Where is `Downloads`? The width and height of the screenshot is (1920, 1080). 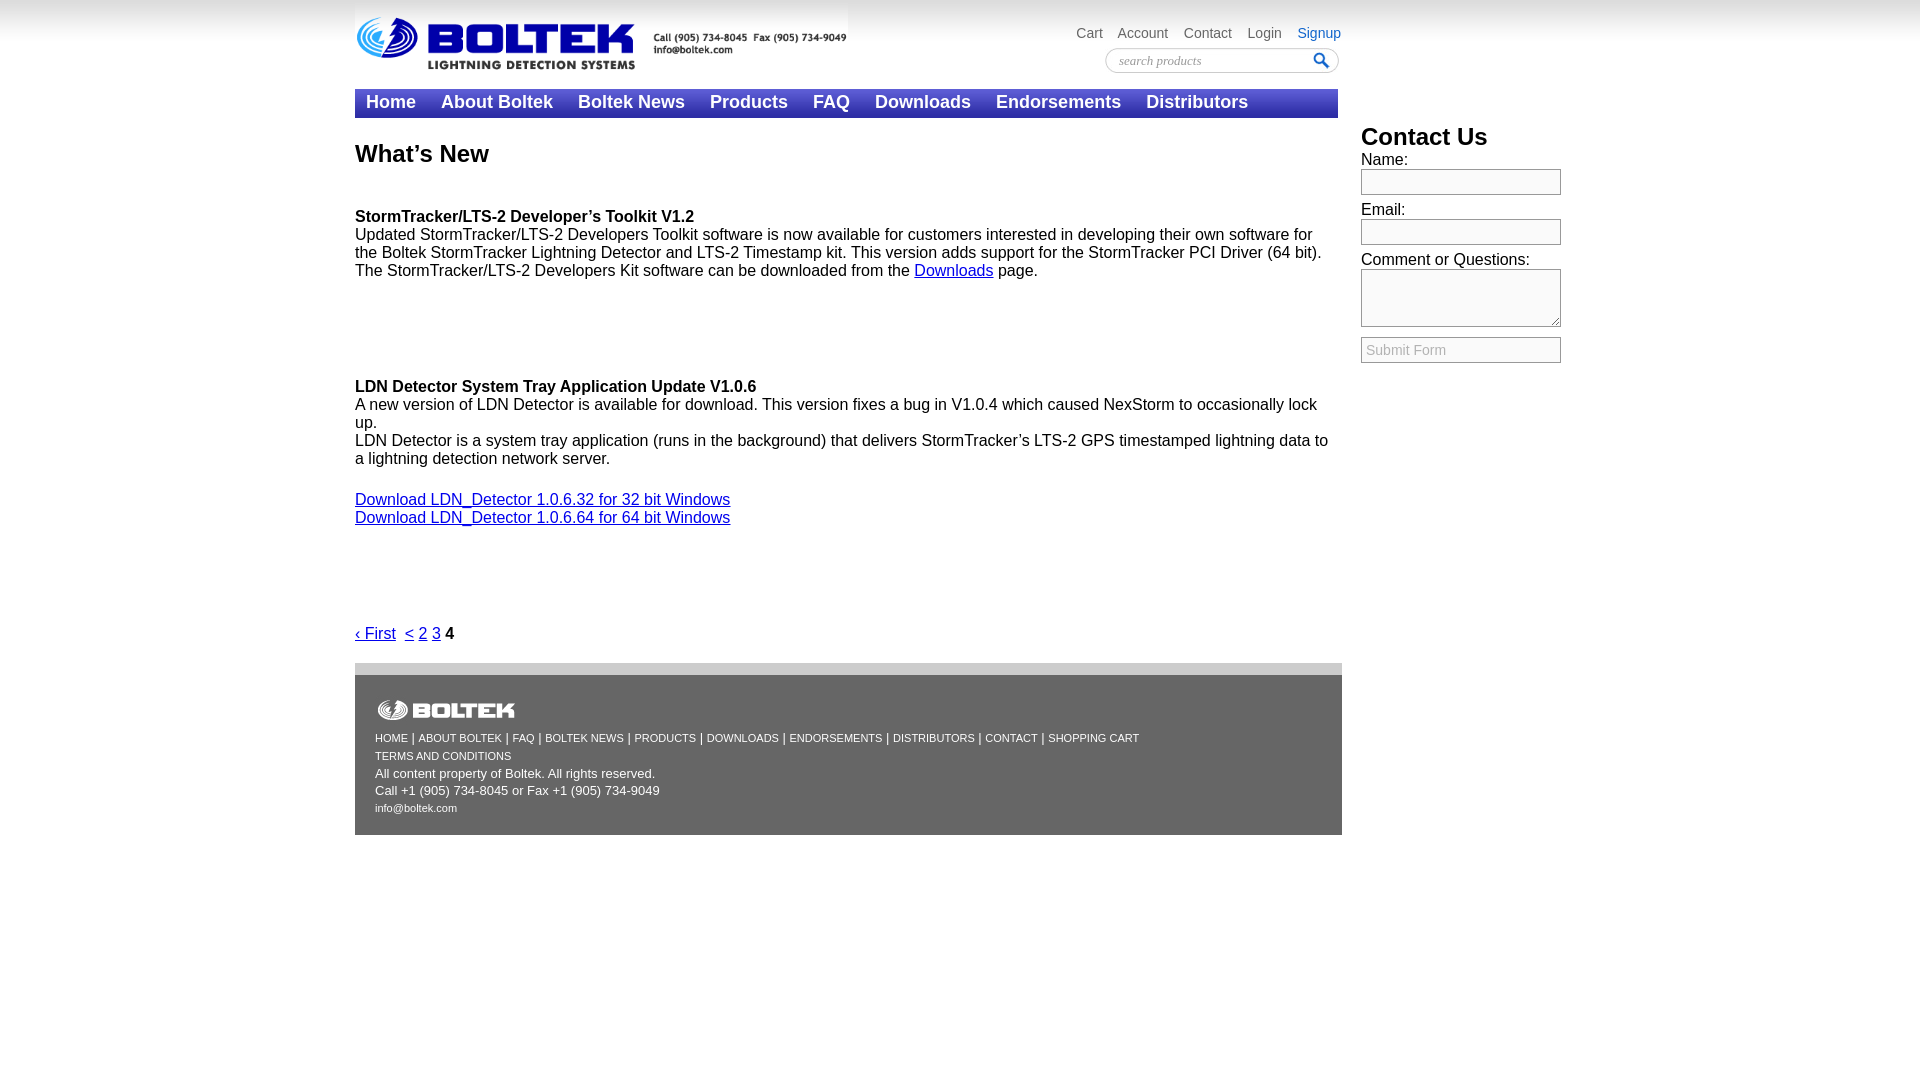
Downloads is located at coordinates (923, 102).